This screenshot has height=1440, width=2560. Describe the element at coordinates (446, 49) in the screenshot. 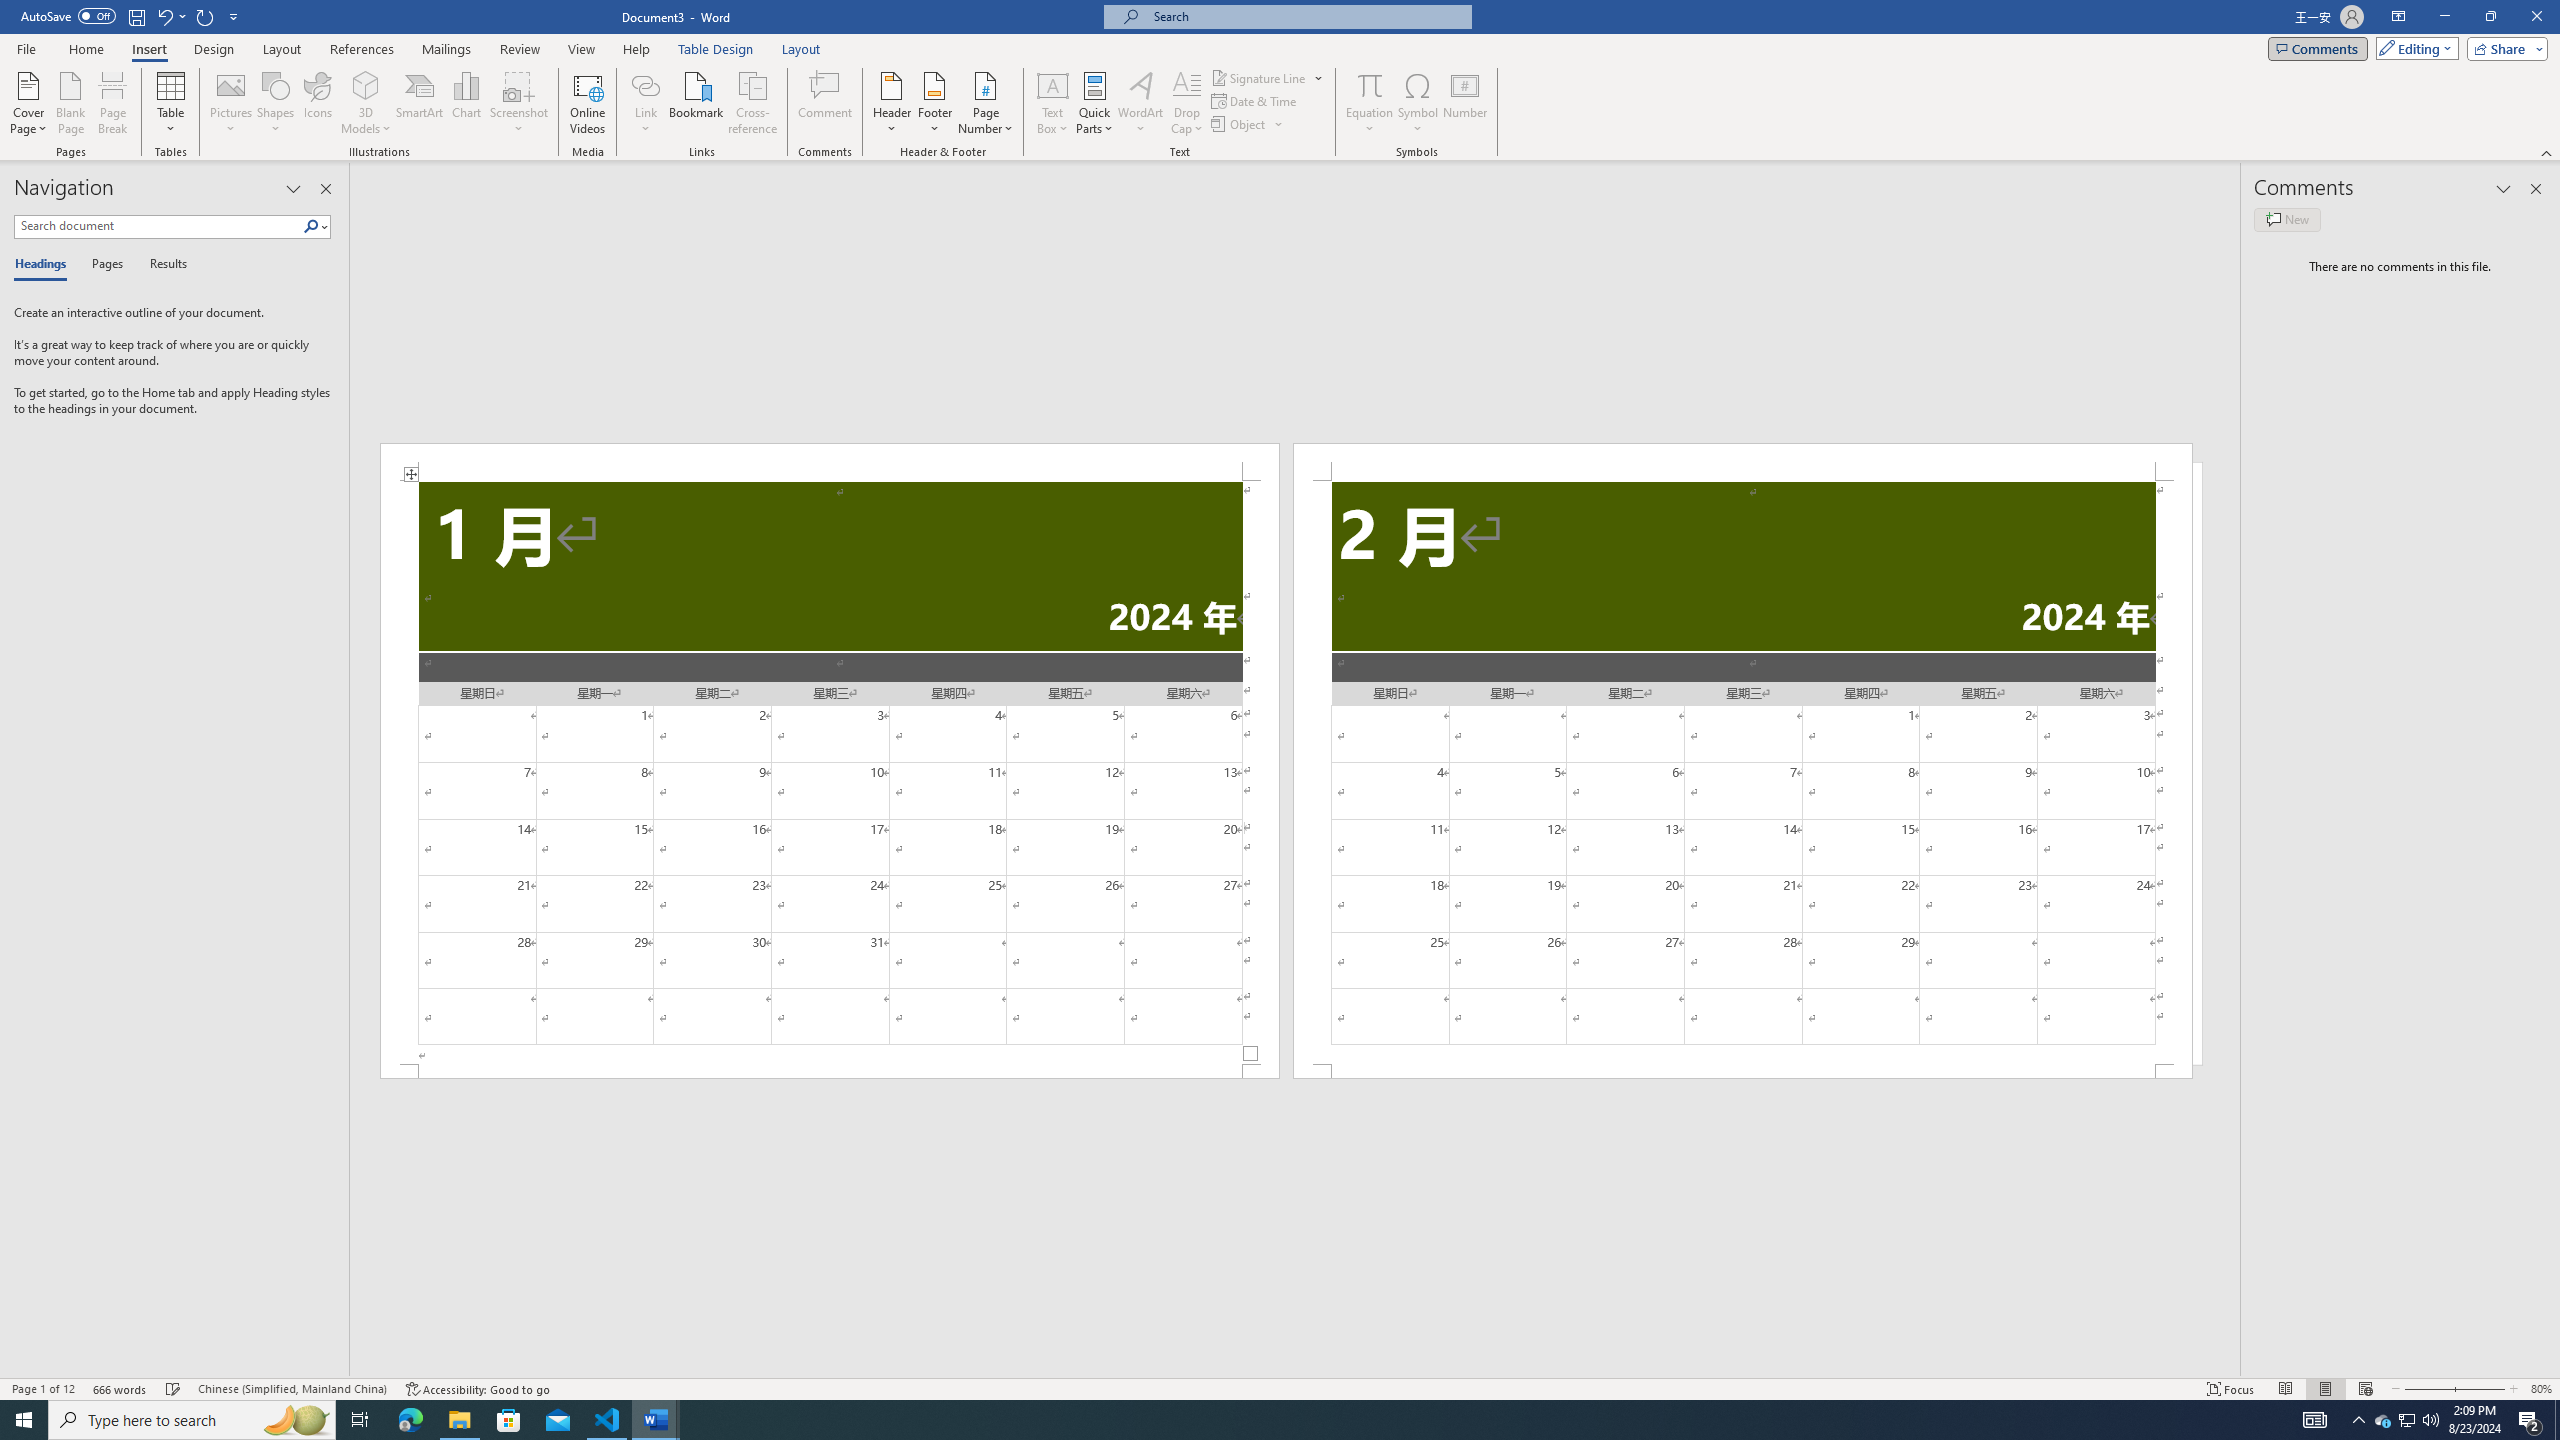

I see `Mailings` at that location.